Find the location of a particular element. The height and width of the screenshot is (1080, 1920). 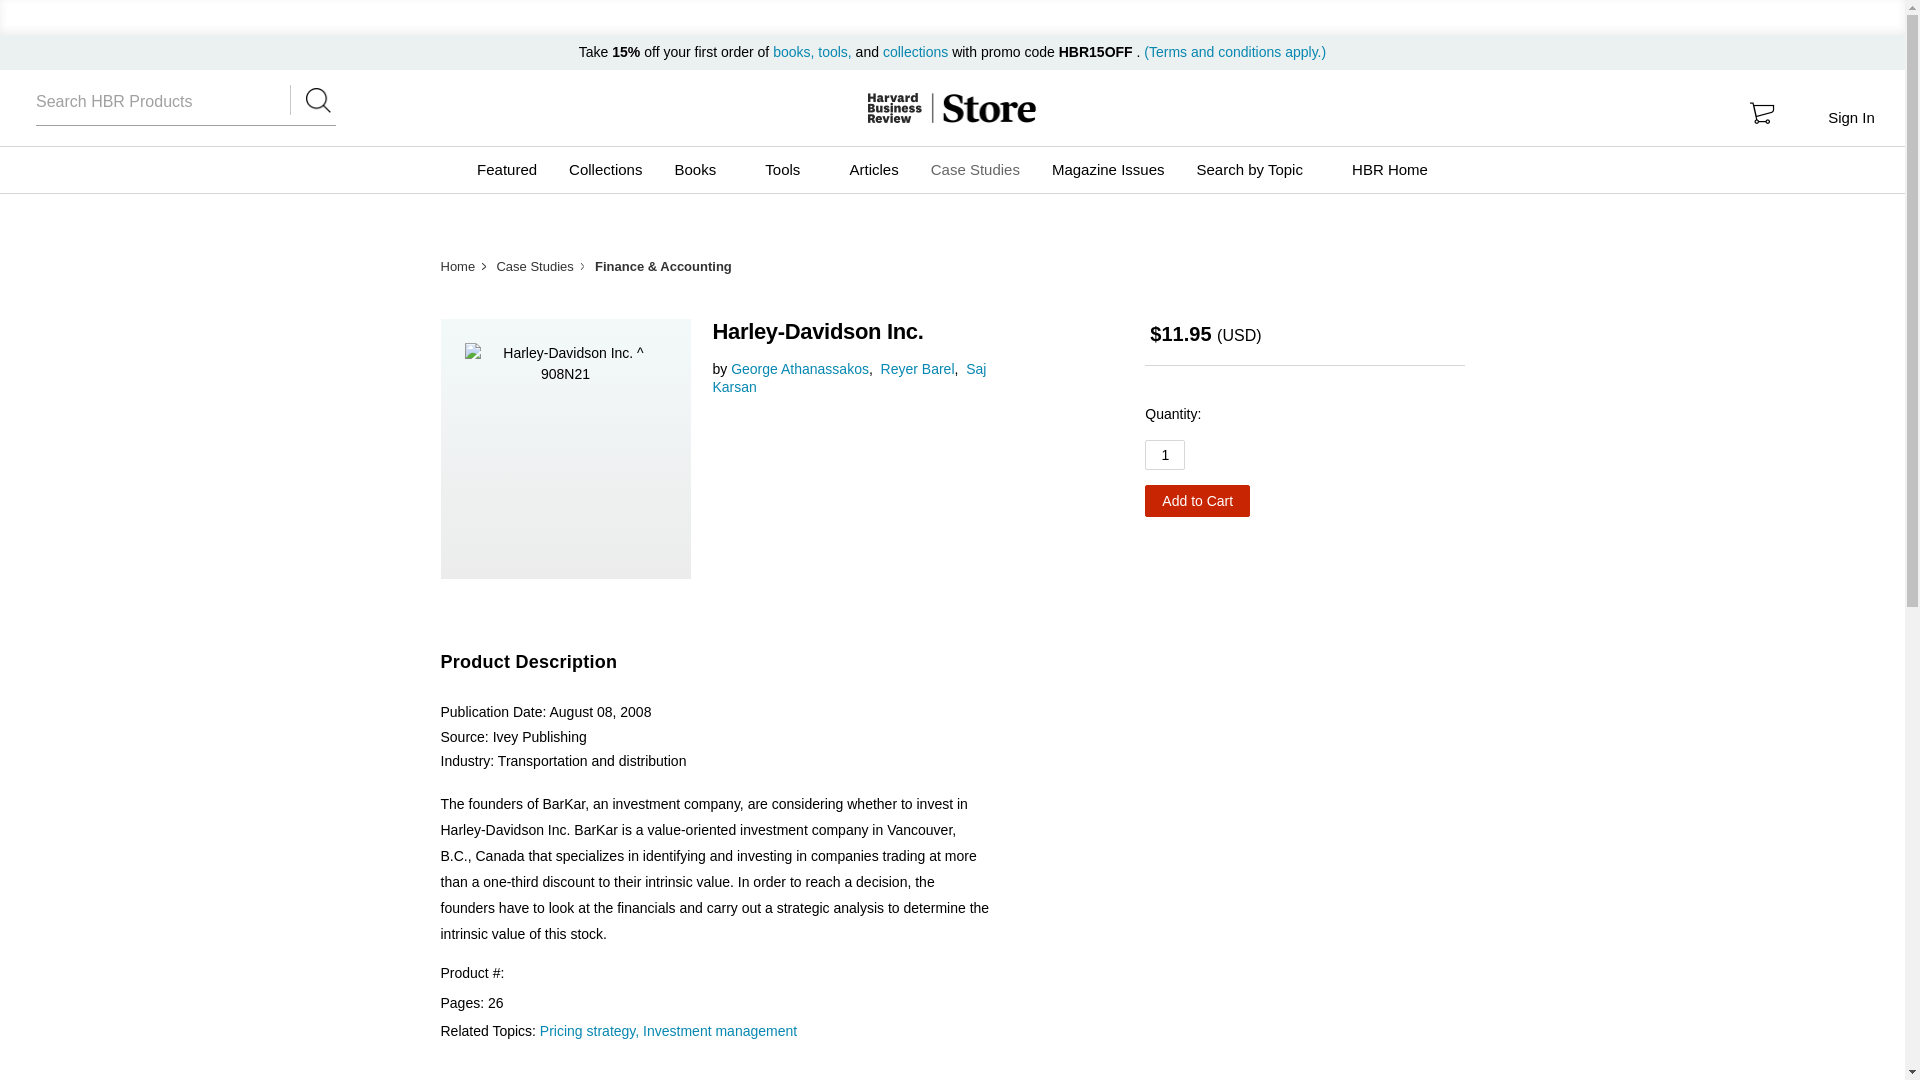

tools, is located at coordinates (834, 52).